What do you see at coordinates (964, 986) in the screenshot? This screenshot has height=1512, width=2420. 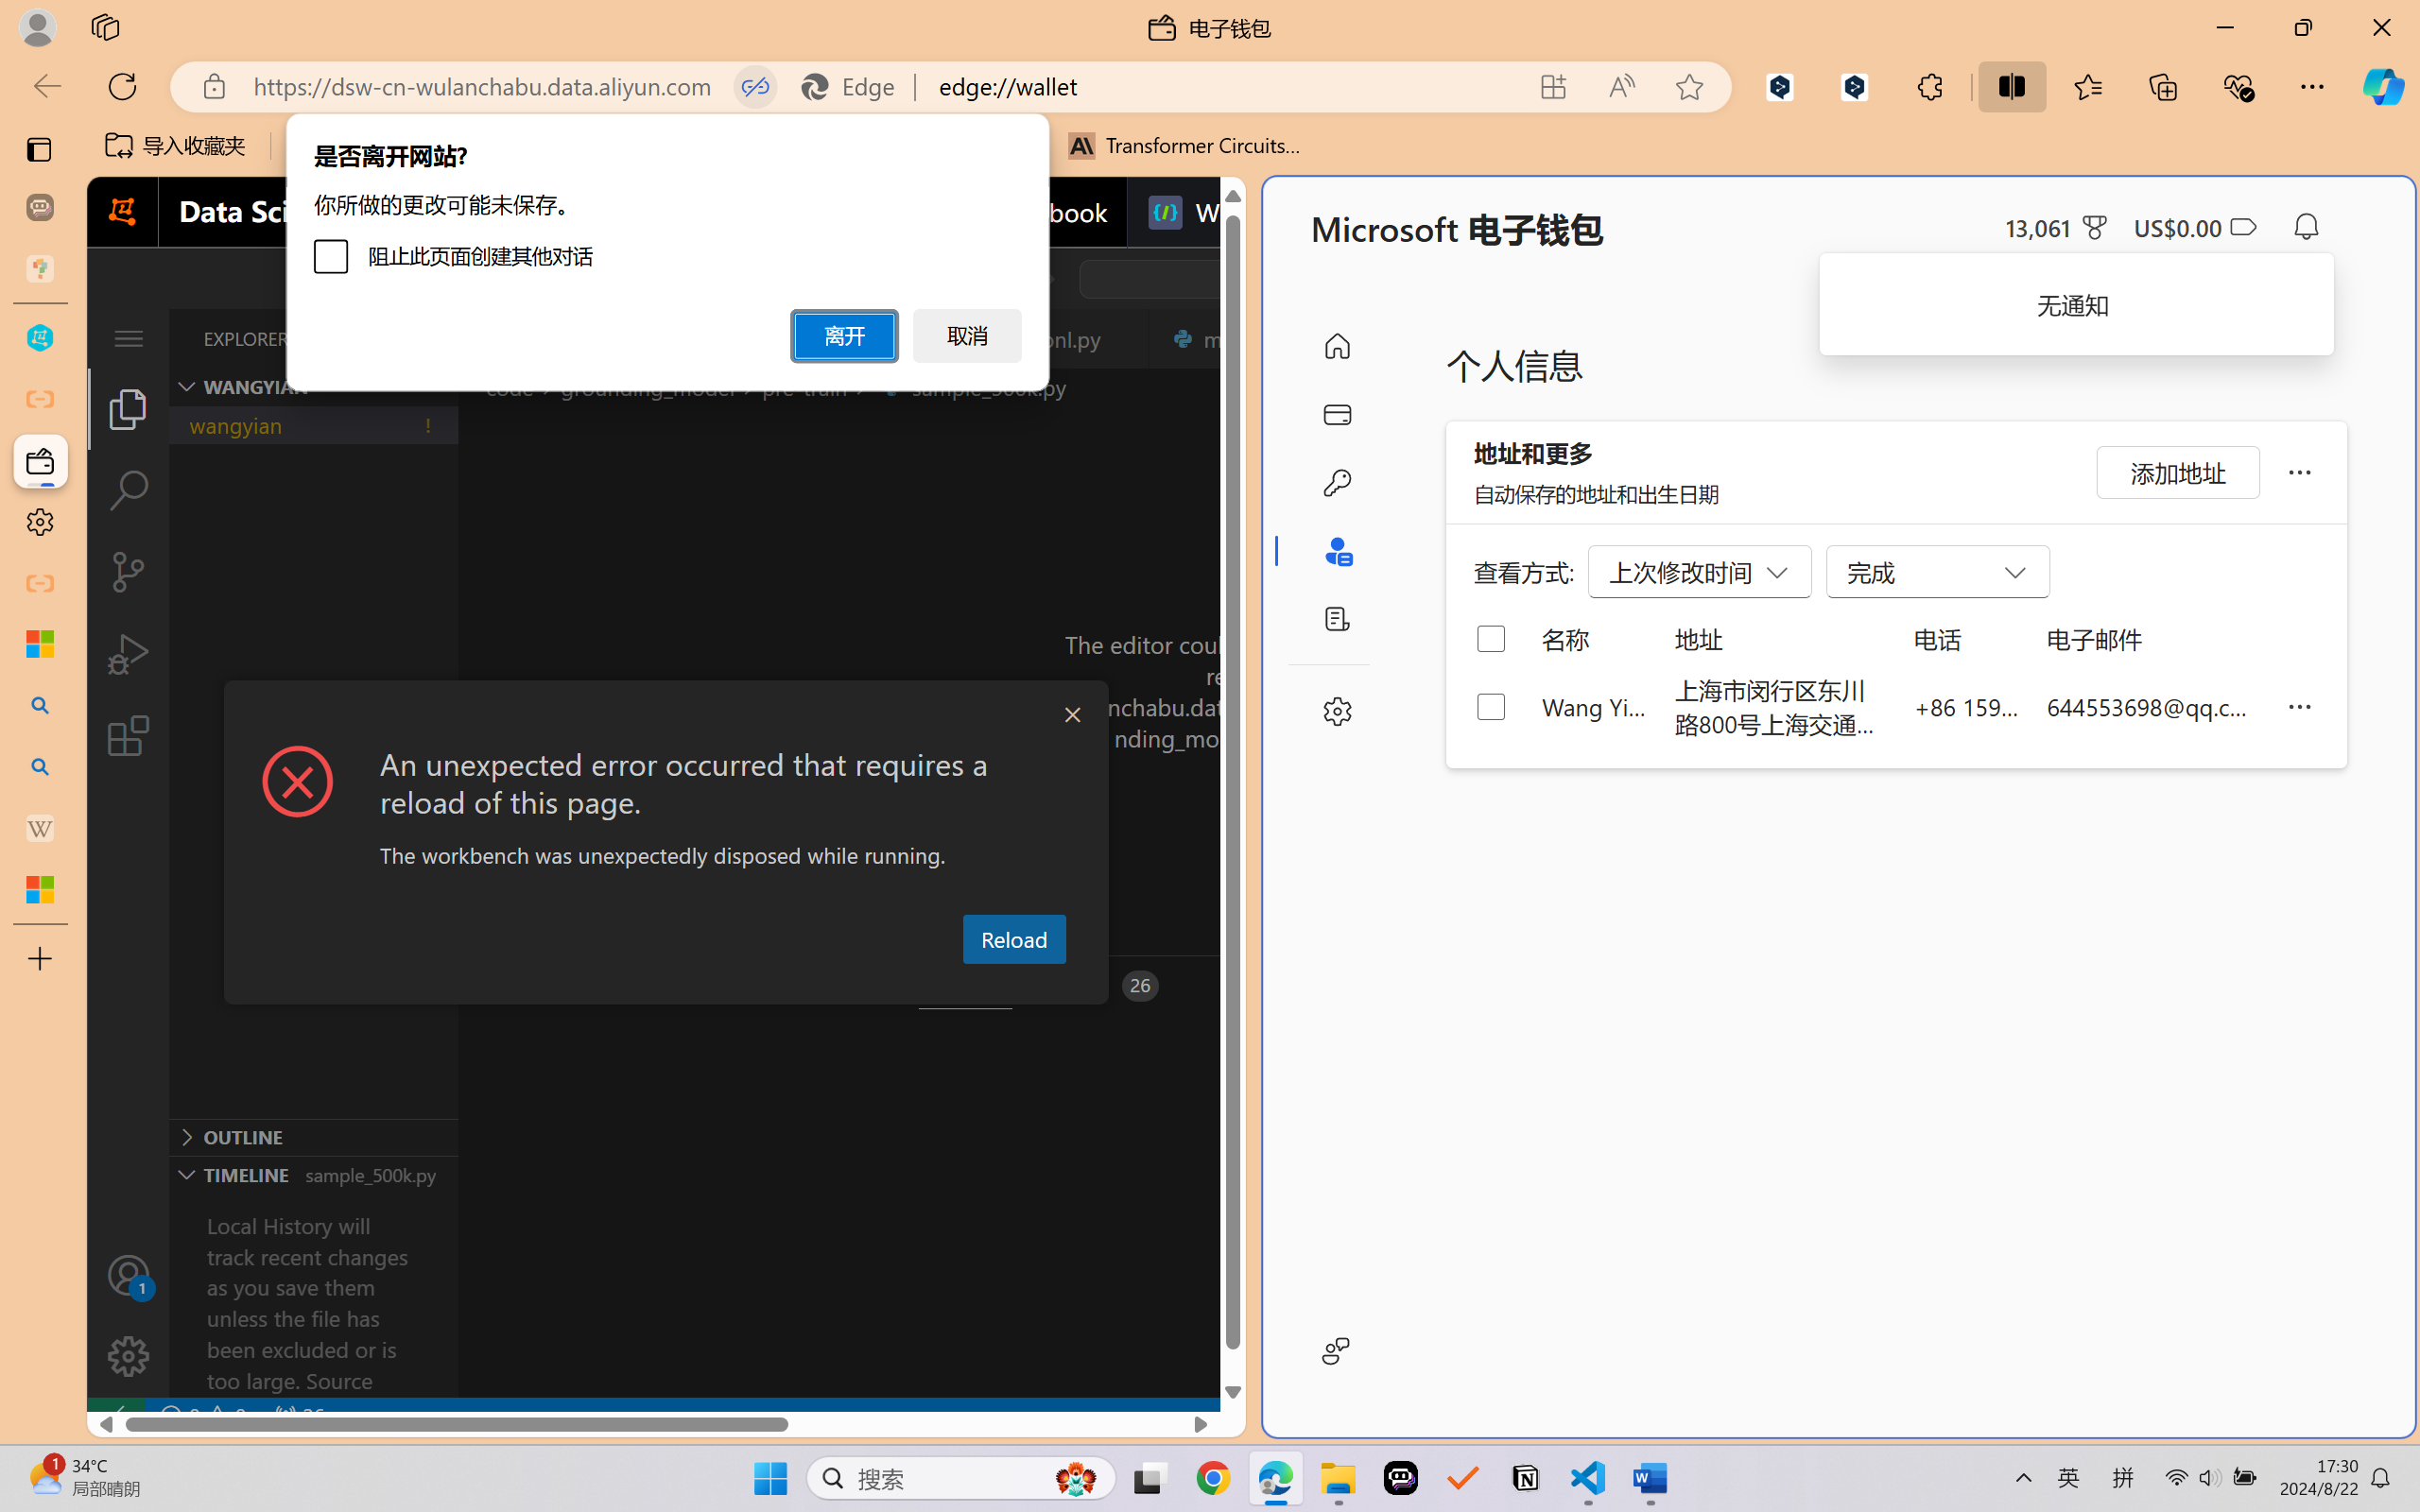 I see `Terminal (Ctrl+`)` at bounding box center [964, 986].